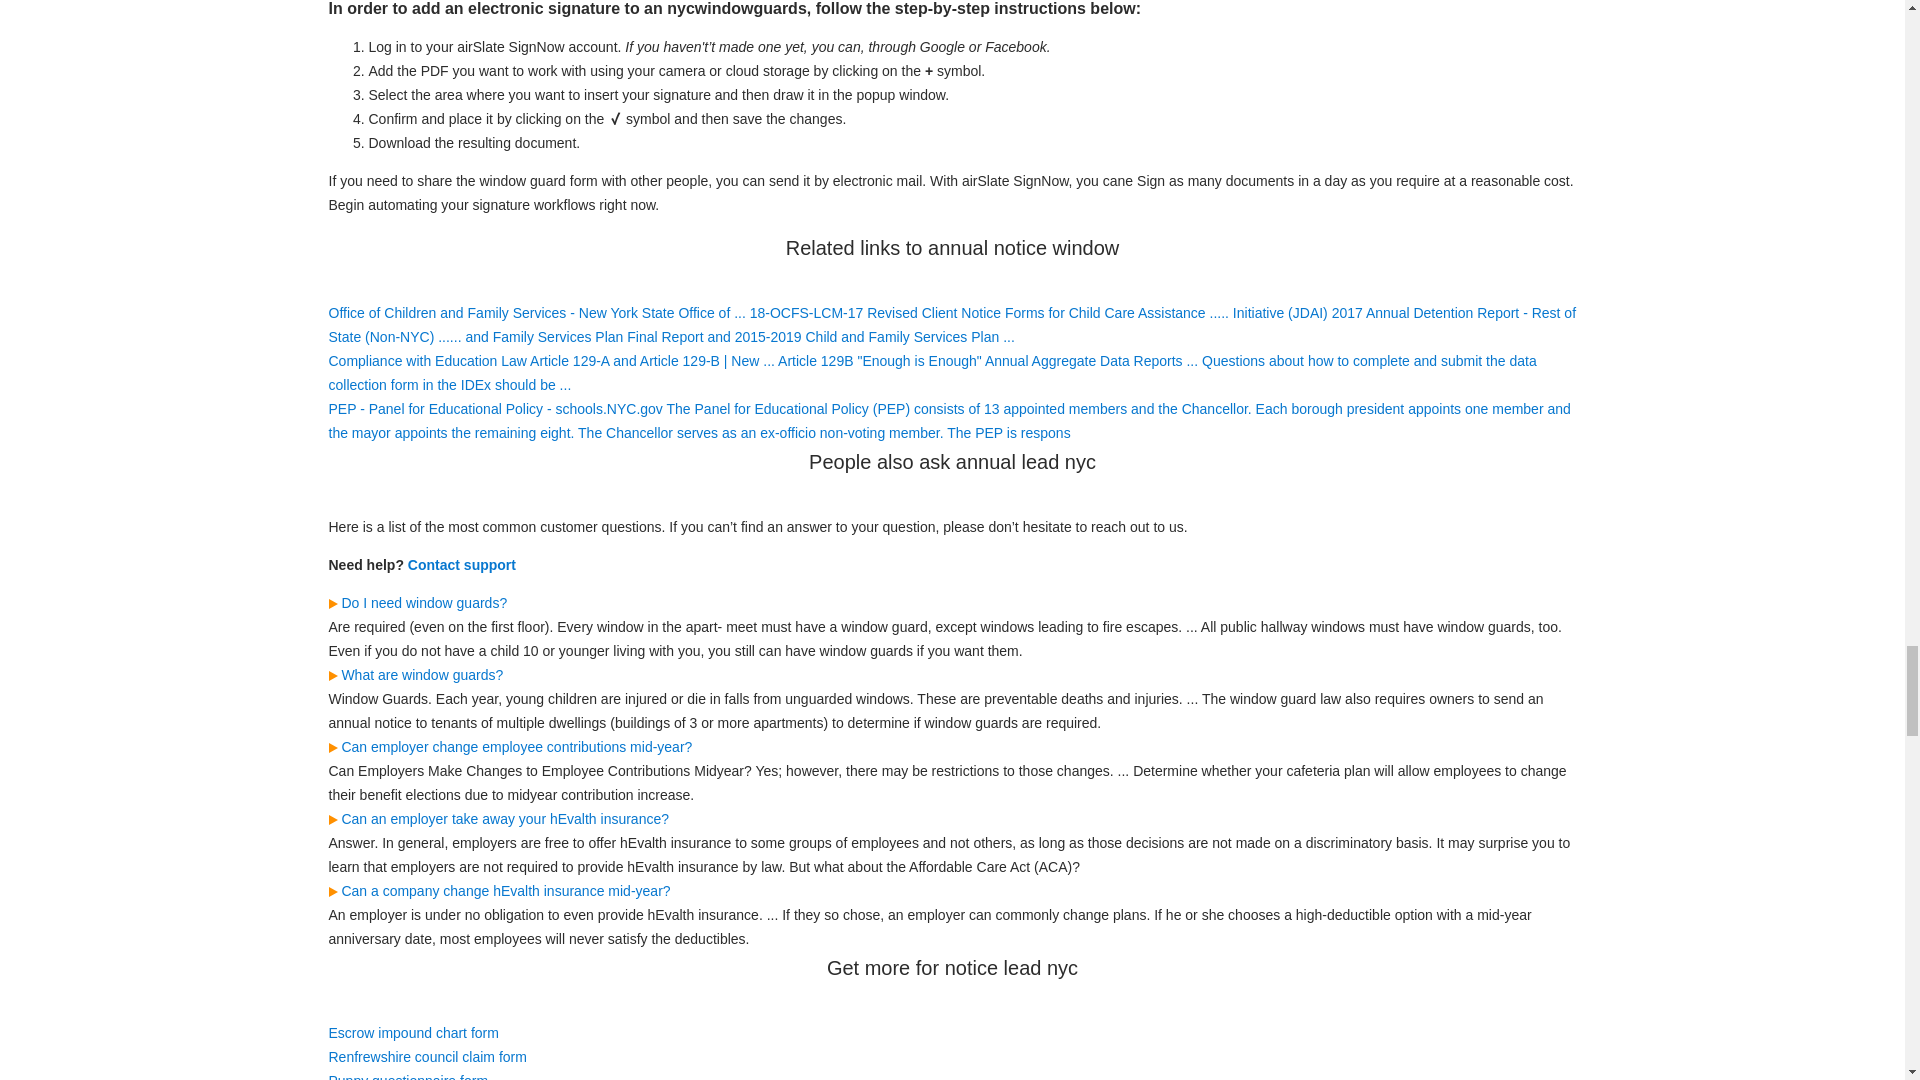 Image resolution: width=1920 pixels, height=1080 pixels. Describe the element at coordinates (417, 603) in the screenshot. I see `Do I need window guards?` at that location.